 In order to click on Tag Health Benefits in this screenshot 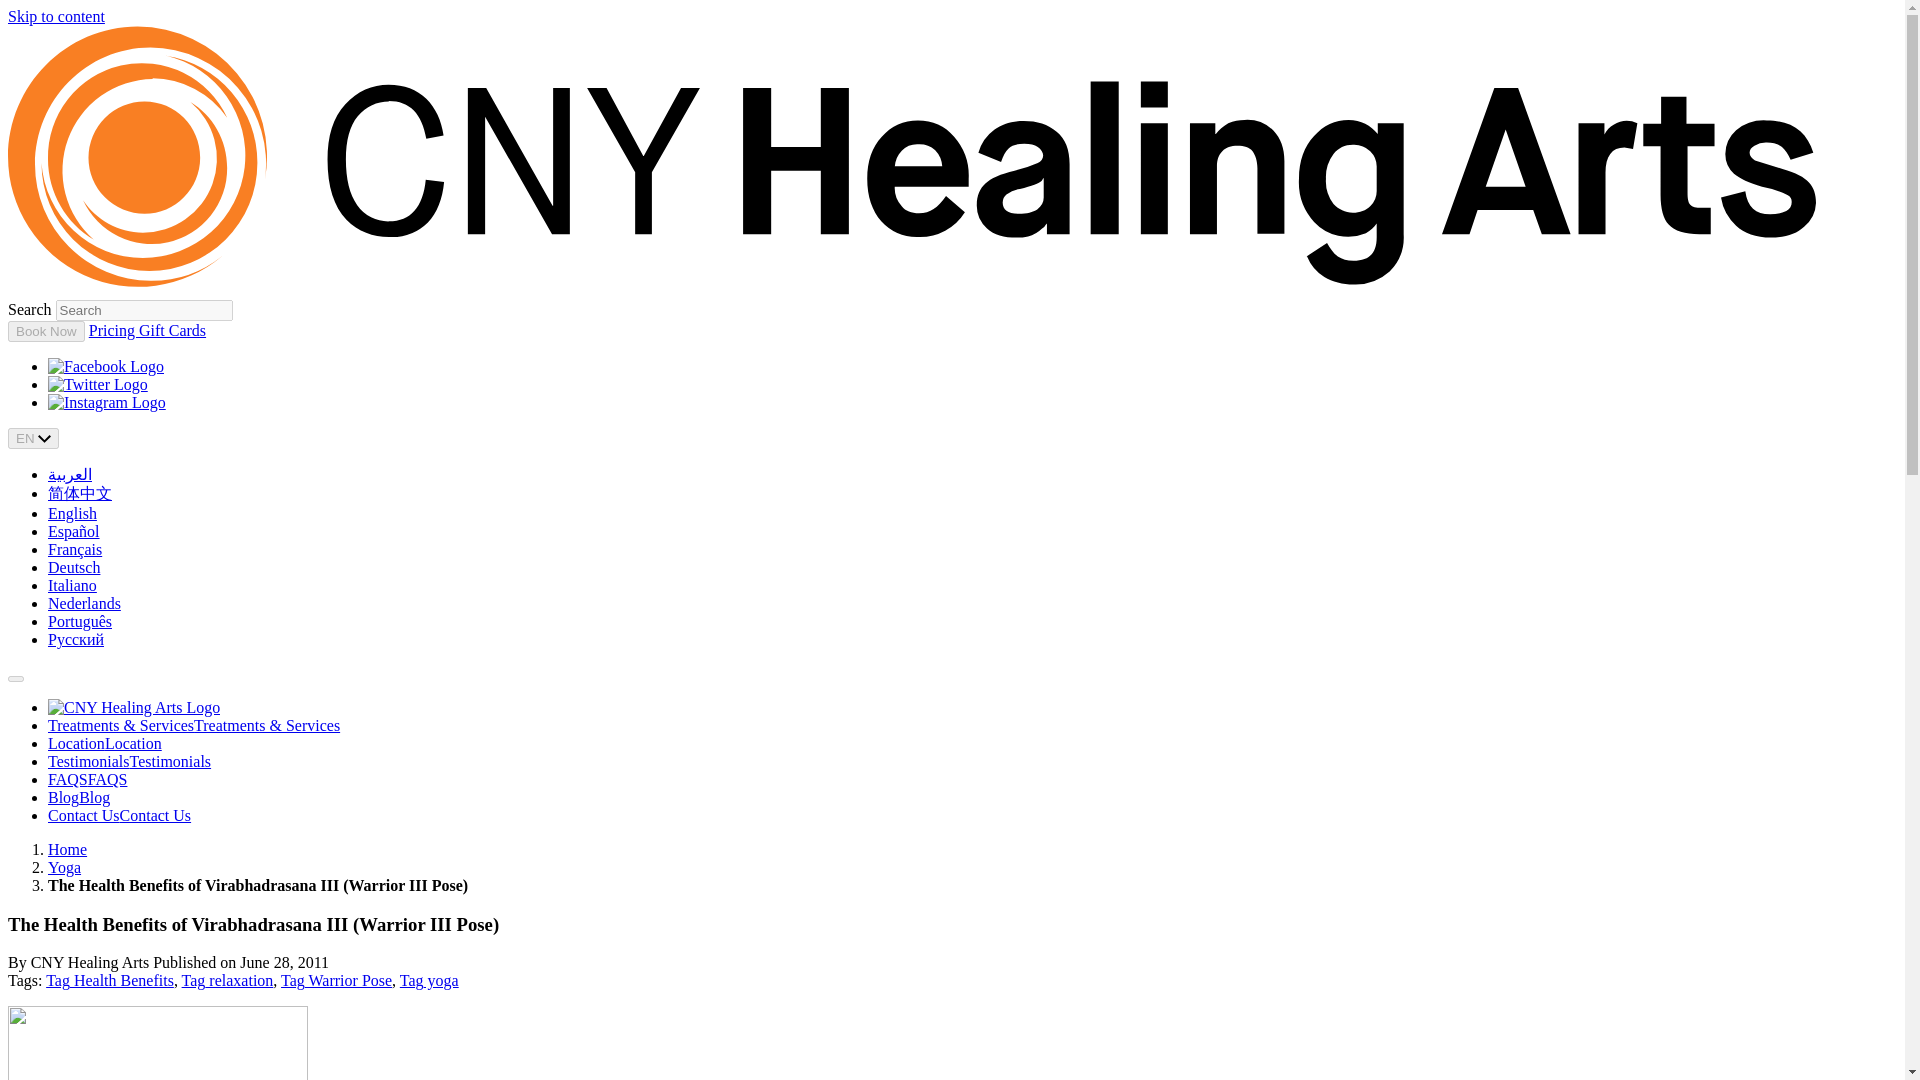, I will do `click(110, 980)`.